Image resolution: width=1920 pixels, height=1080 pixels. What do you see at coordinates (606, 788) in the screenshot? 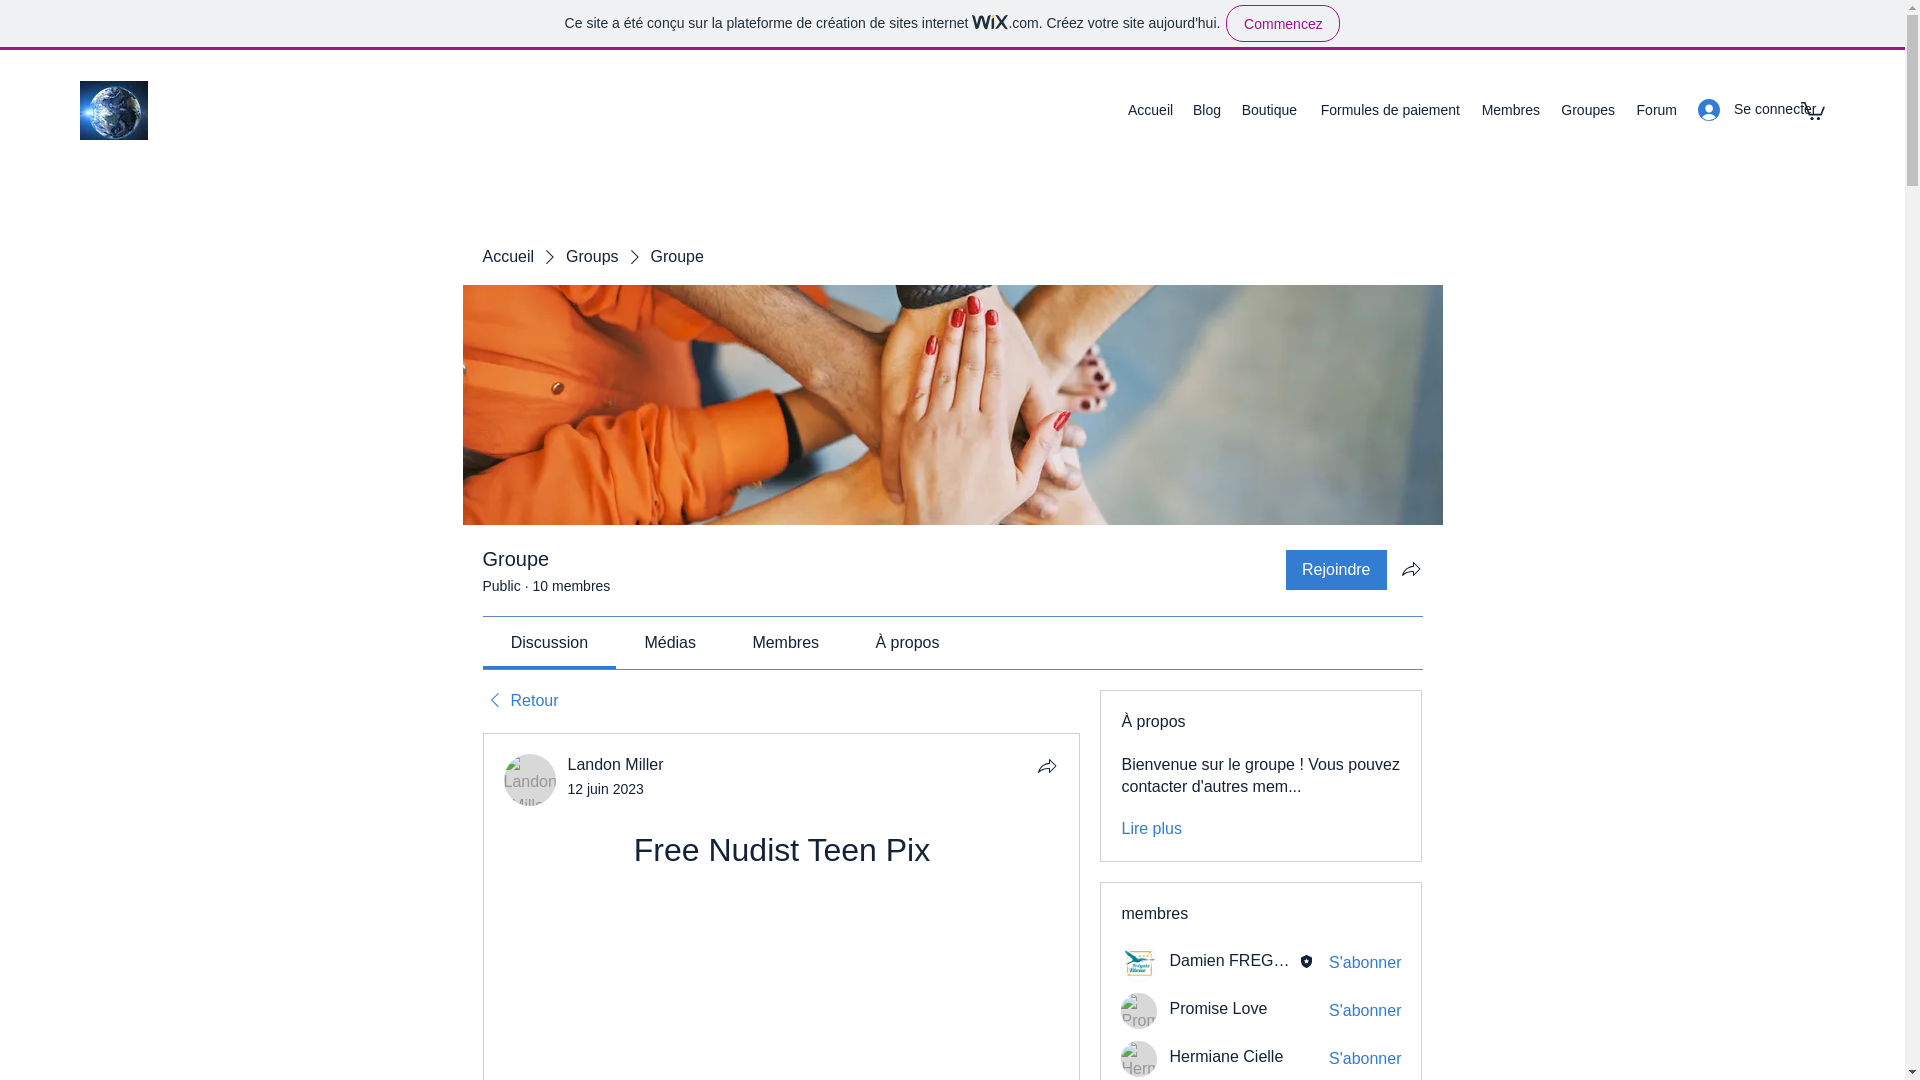
I see `12 juin 2023` at bounding box center [606, 788].